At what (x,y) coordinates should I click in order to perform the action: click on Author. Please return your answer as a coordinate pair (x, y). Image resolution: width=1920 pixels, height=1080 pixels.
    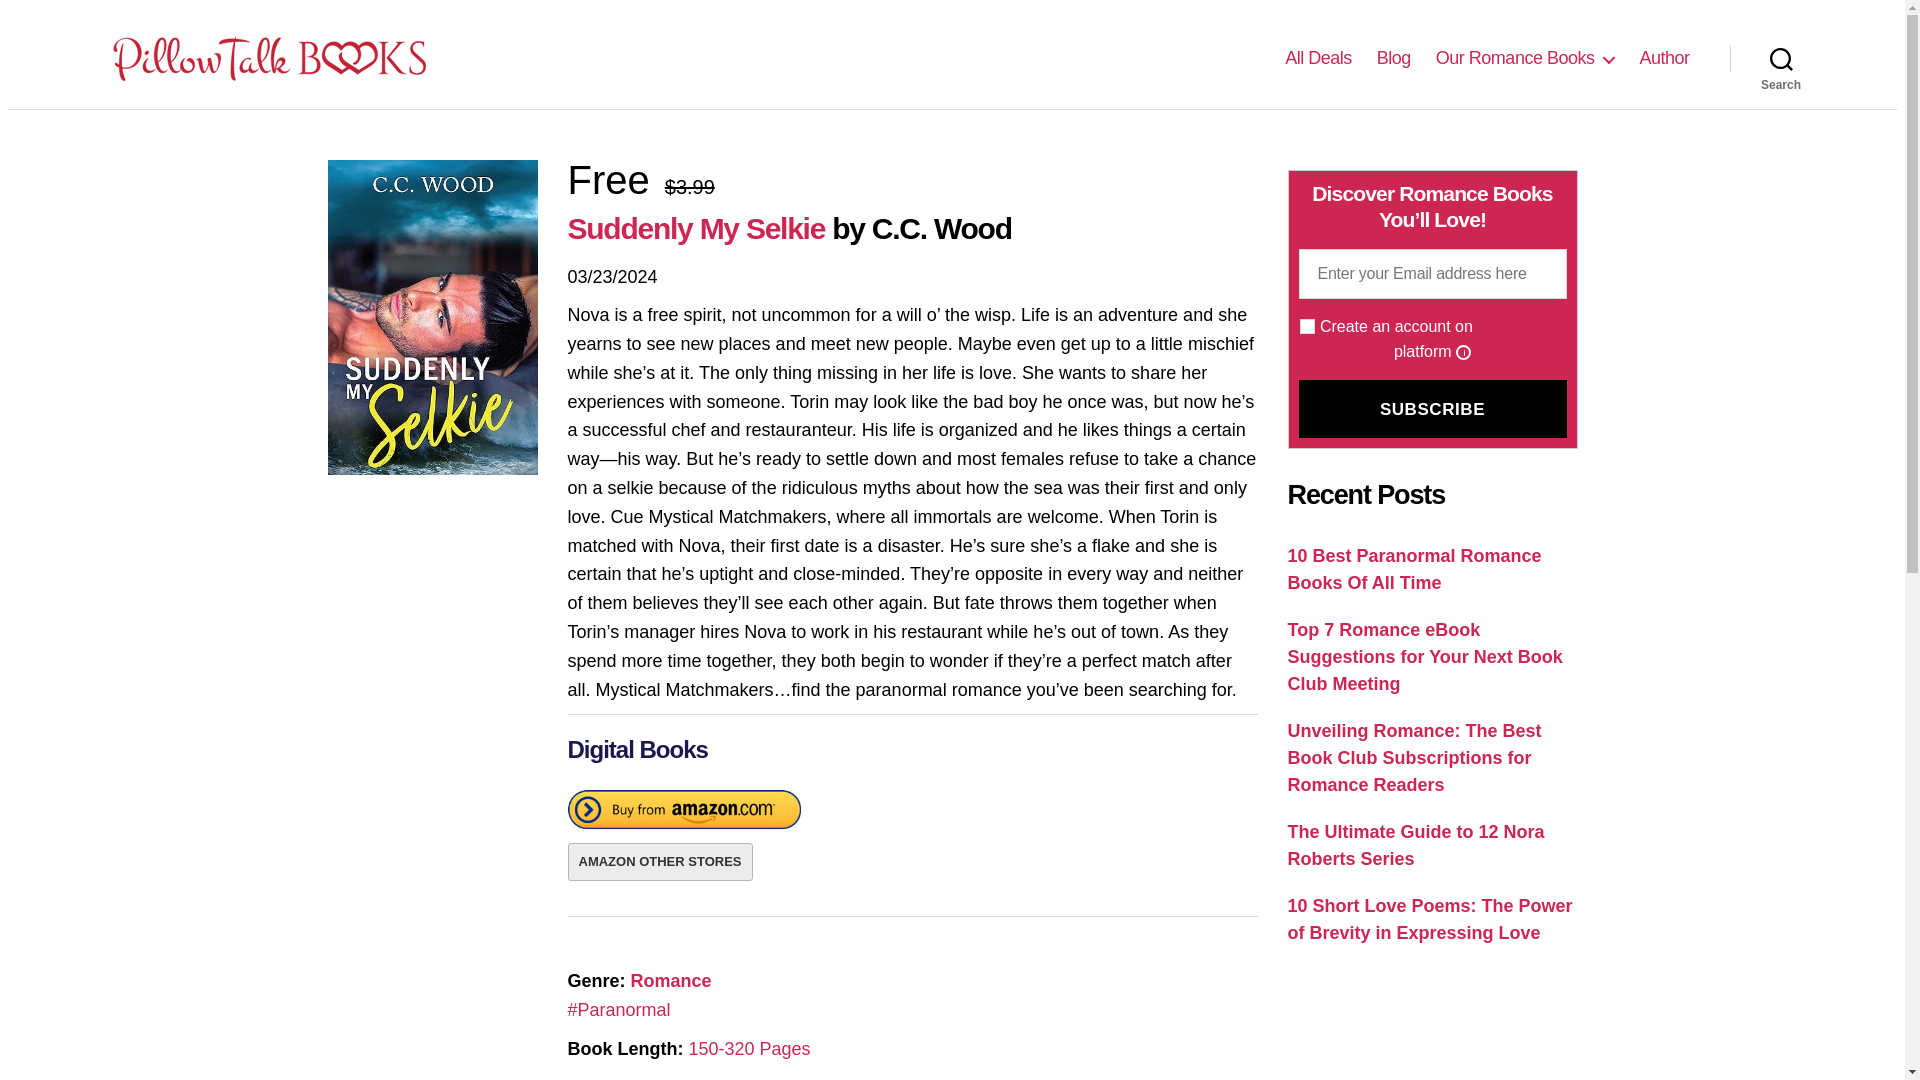
    Looking at the image, I should click on (1664, 58).